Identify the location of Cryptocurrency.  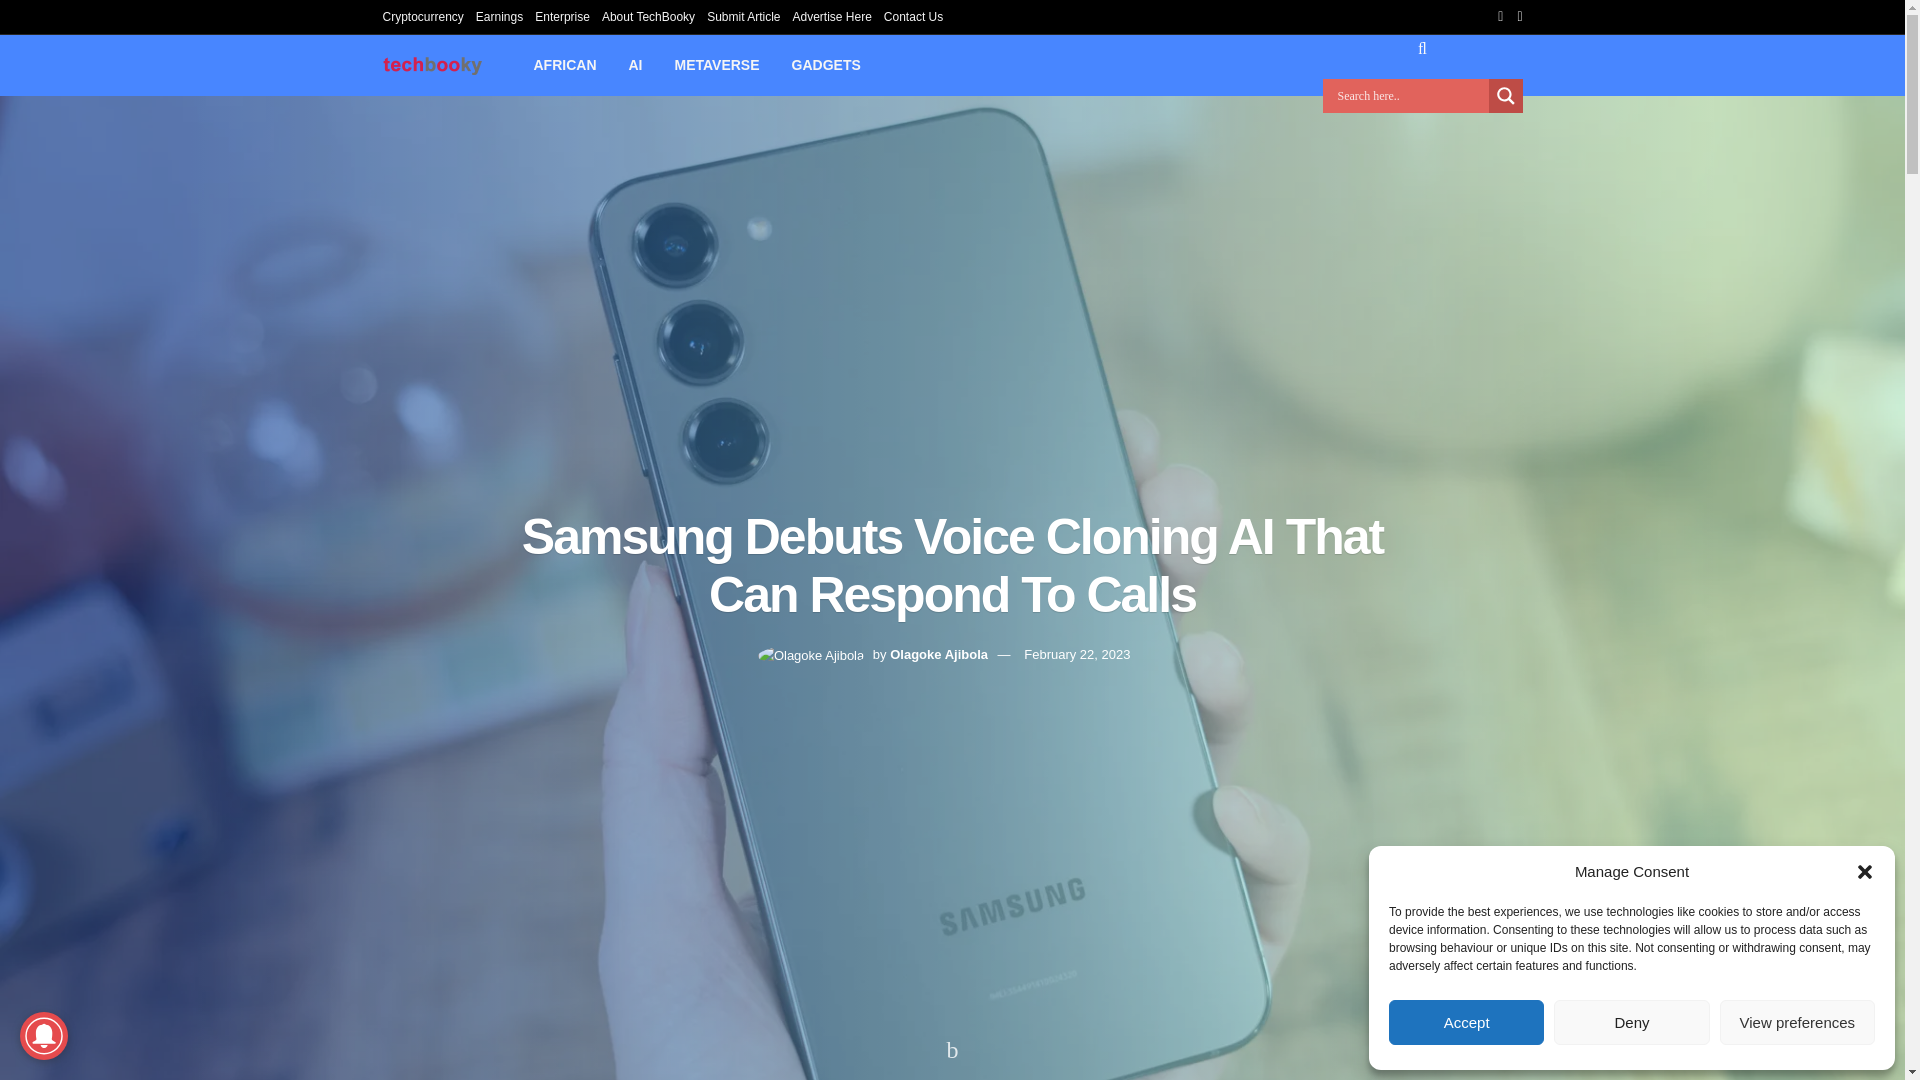
(422, 16).